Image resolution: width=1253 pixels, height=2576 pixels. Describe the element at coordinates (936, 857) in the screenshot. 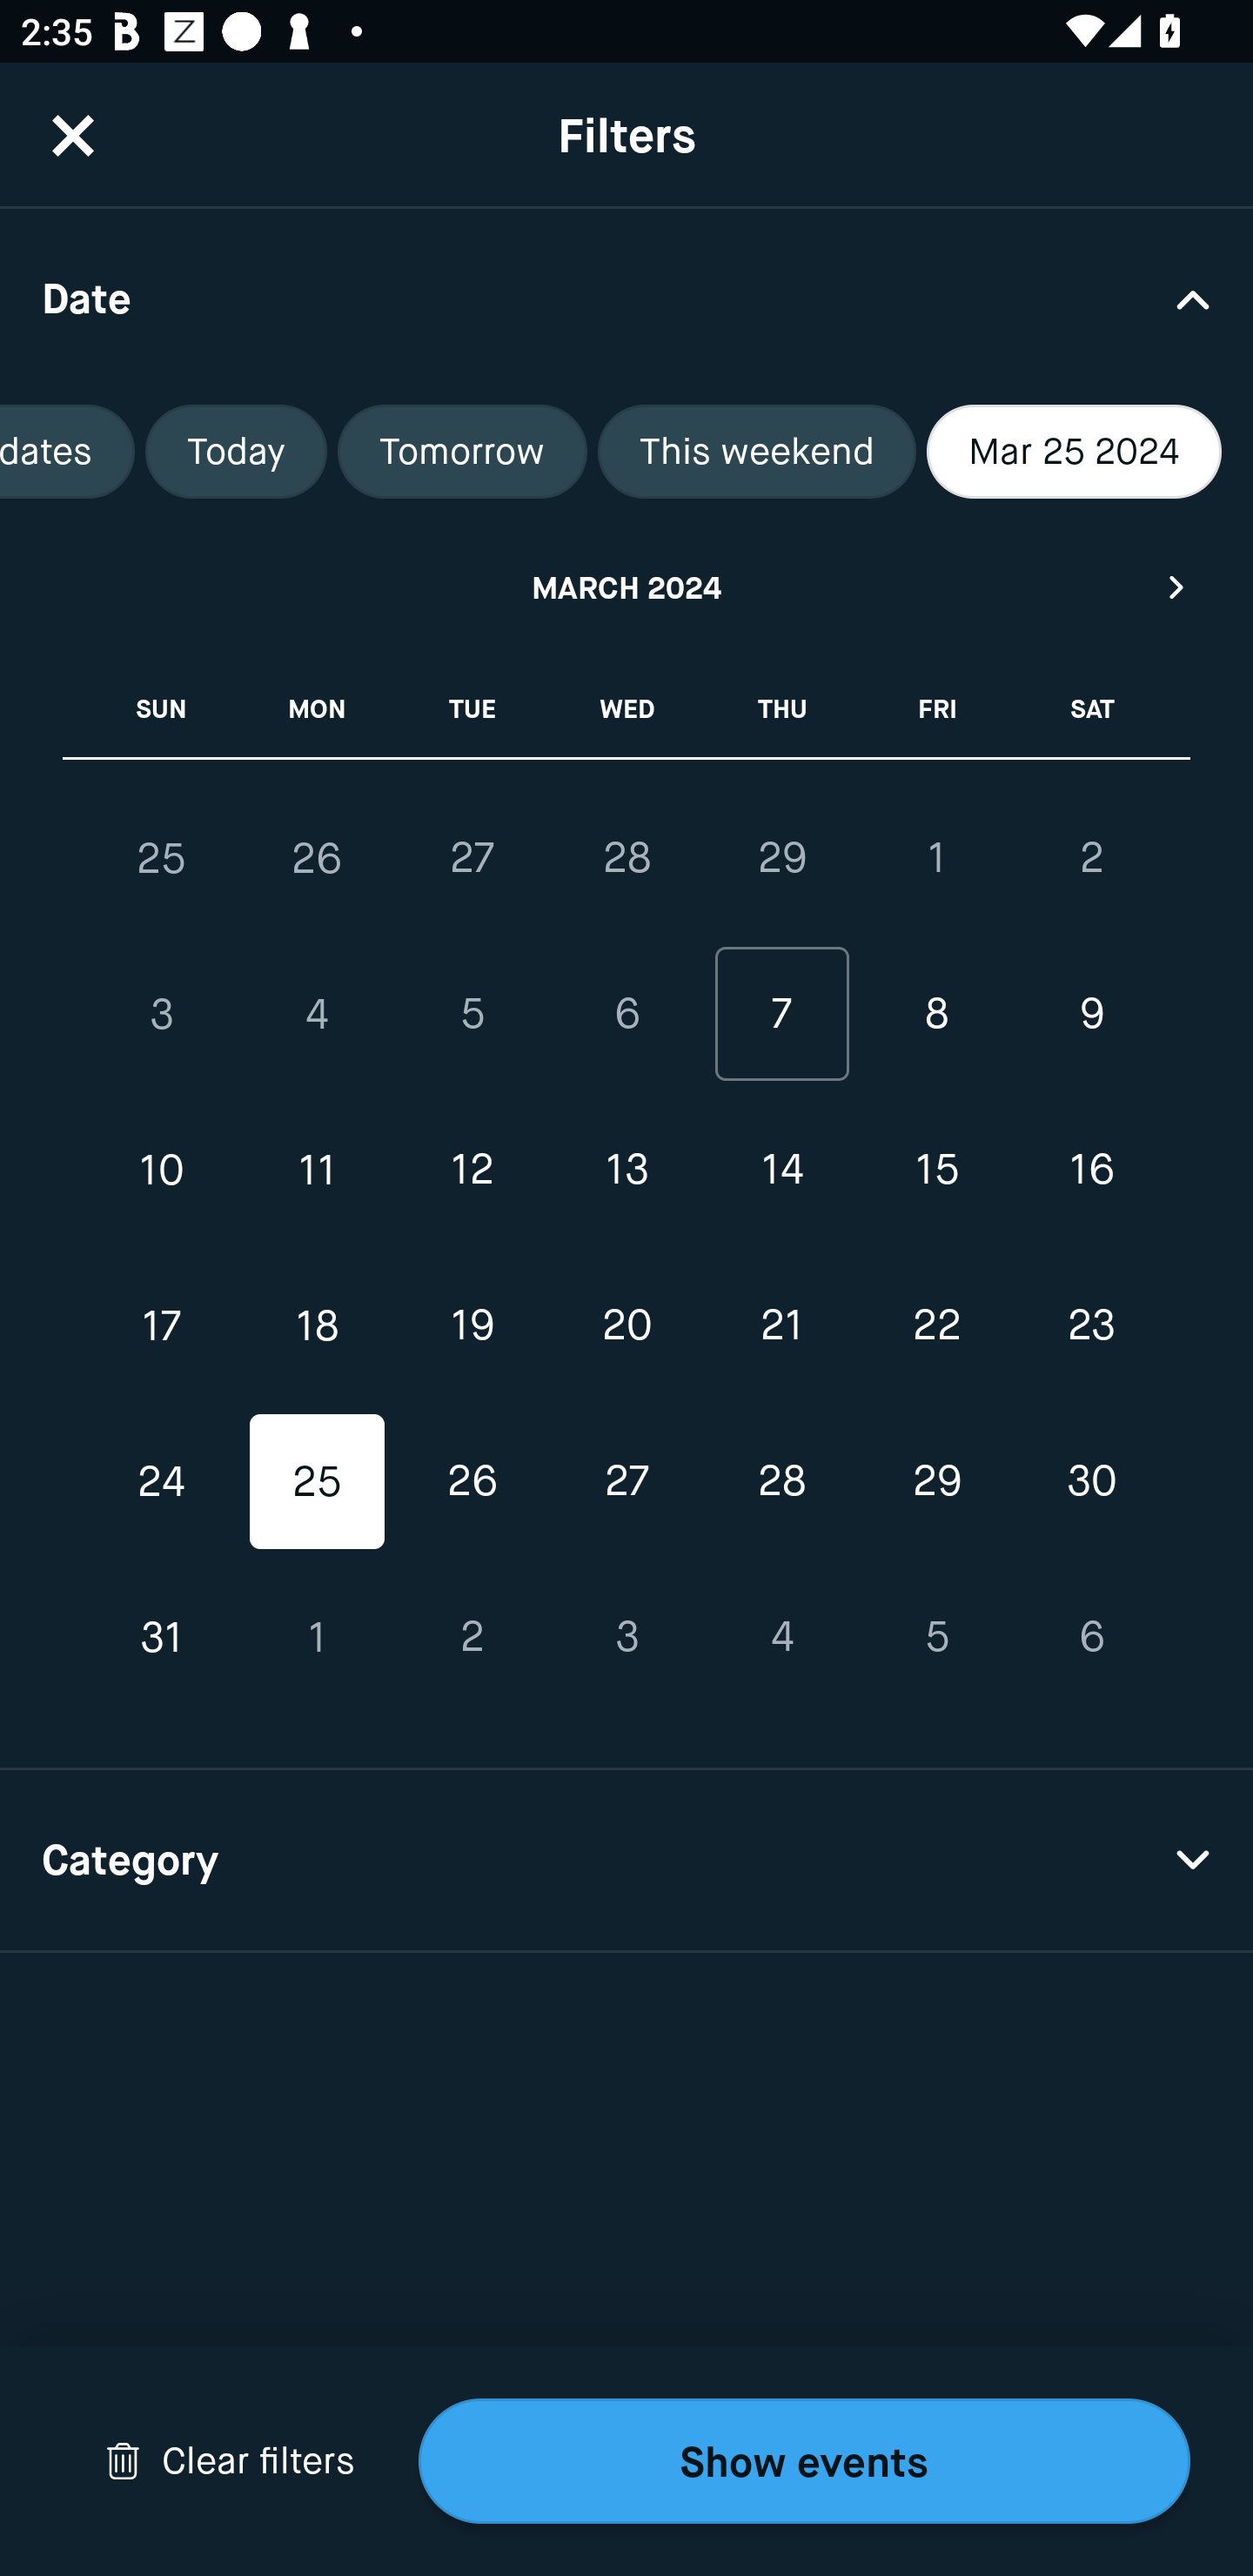

I see `1` at that location.